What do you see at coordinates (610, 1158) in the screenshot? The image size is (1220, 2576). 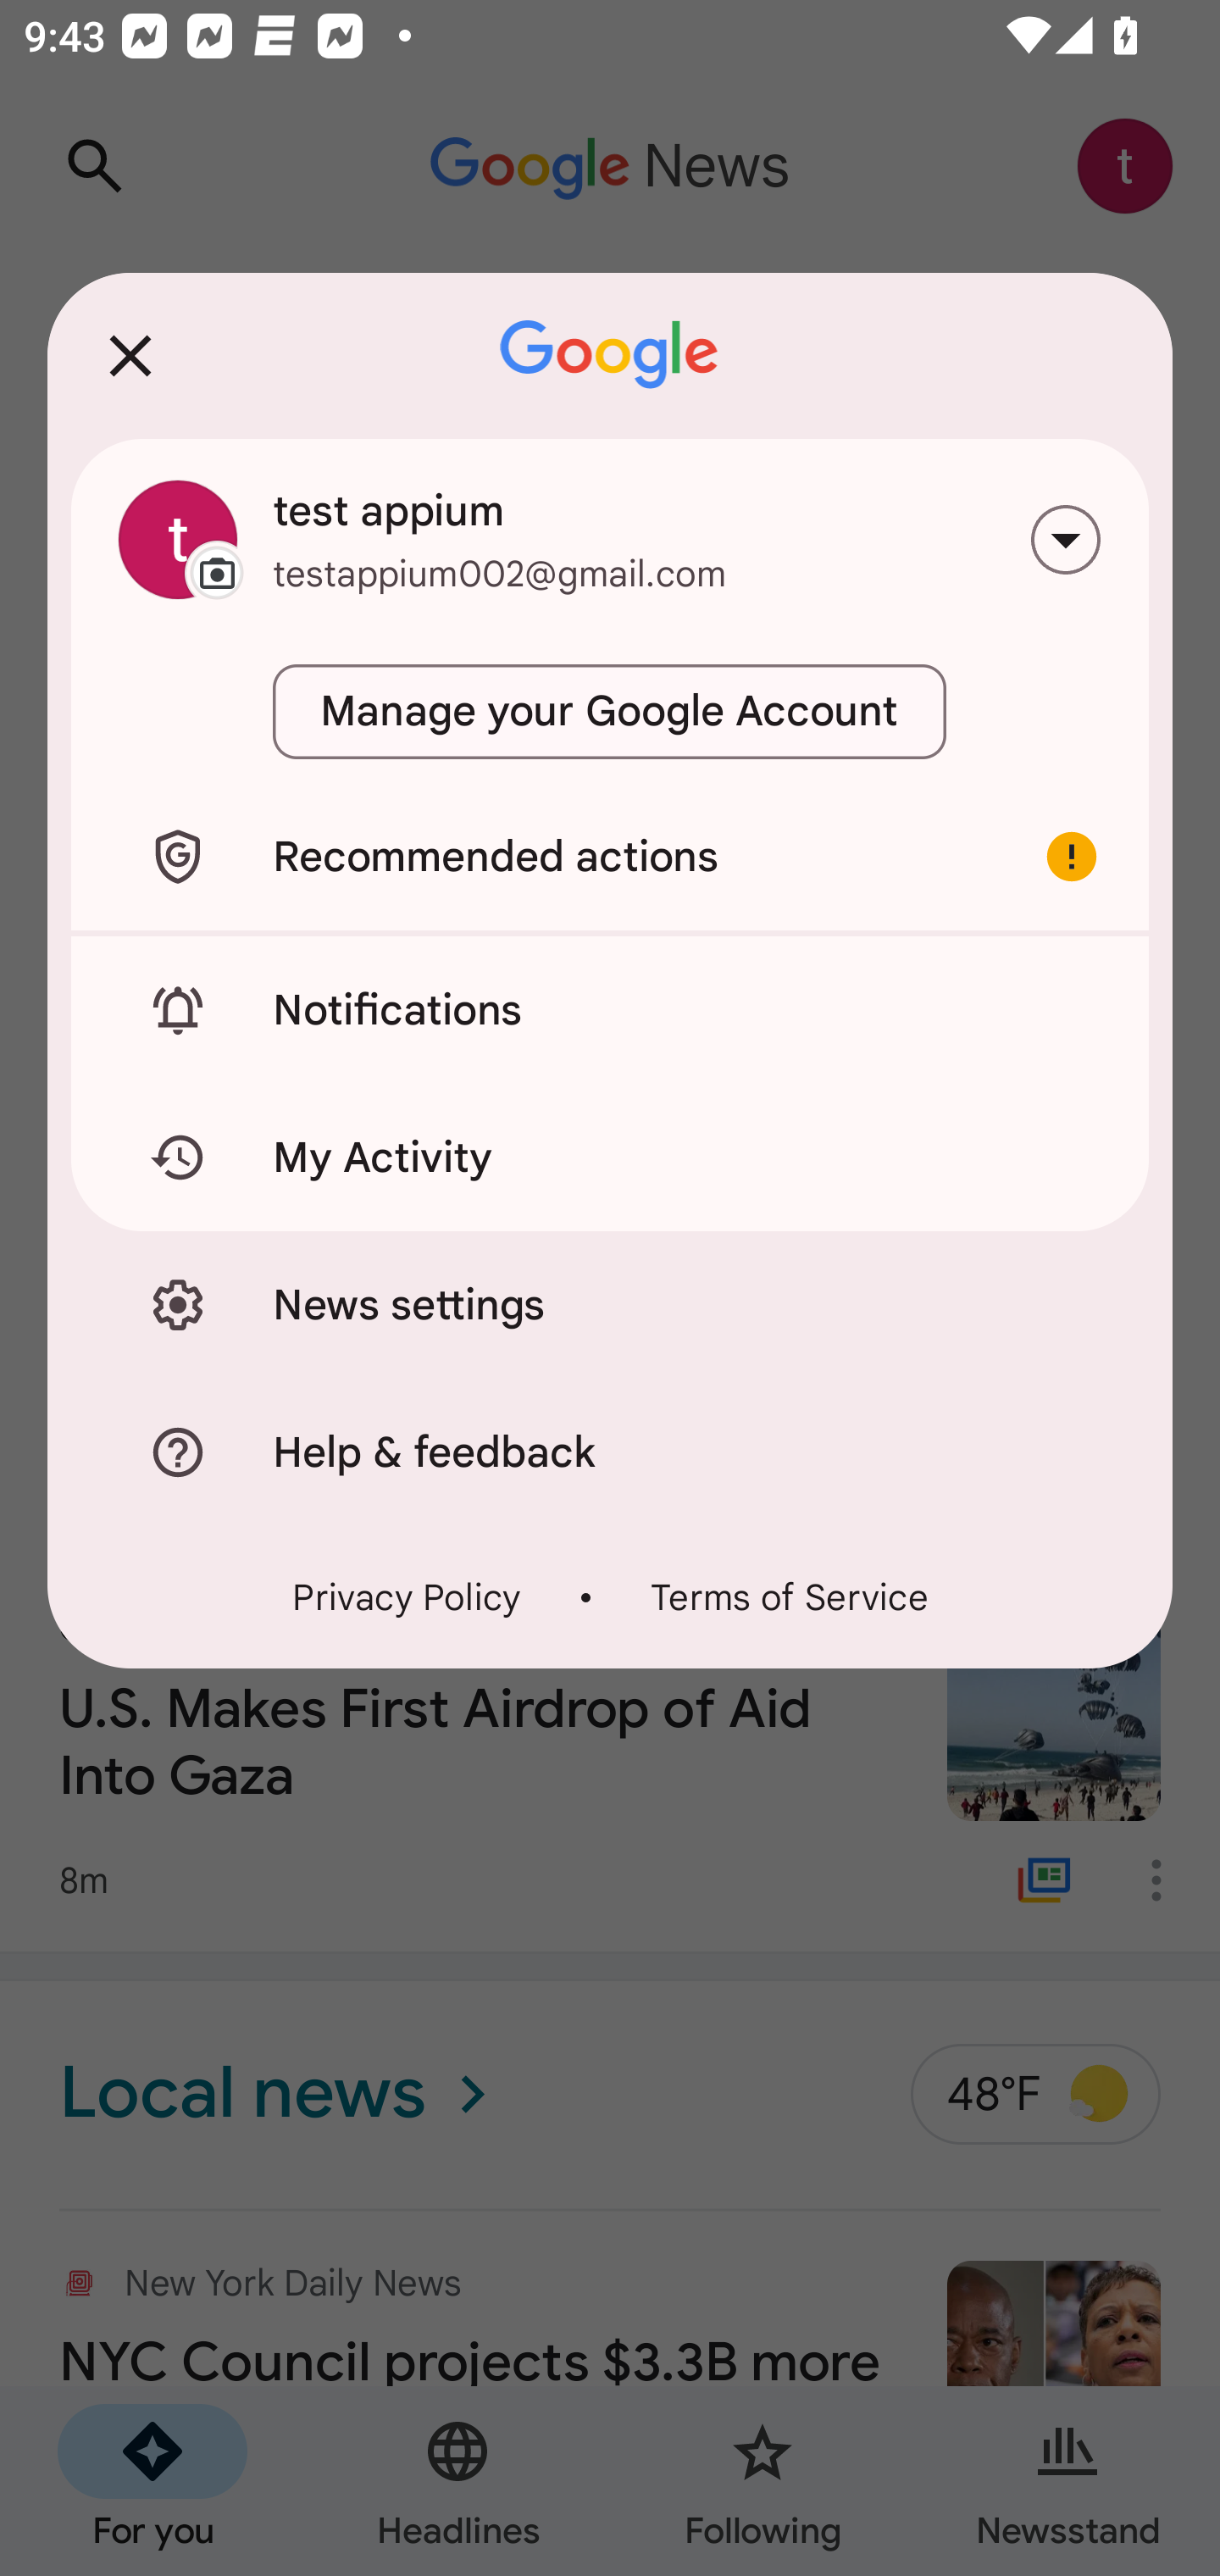 I see `My Activity` at bounding box center [610, 1158].